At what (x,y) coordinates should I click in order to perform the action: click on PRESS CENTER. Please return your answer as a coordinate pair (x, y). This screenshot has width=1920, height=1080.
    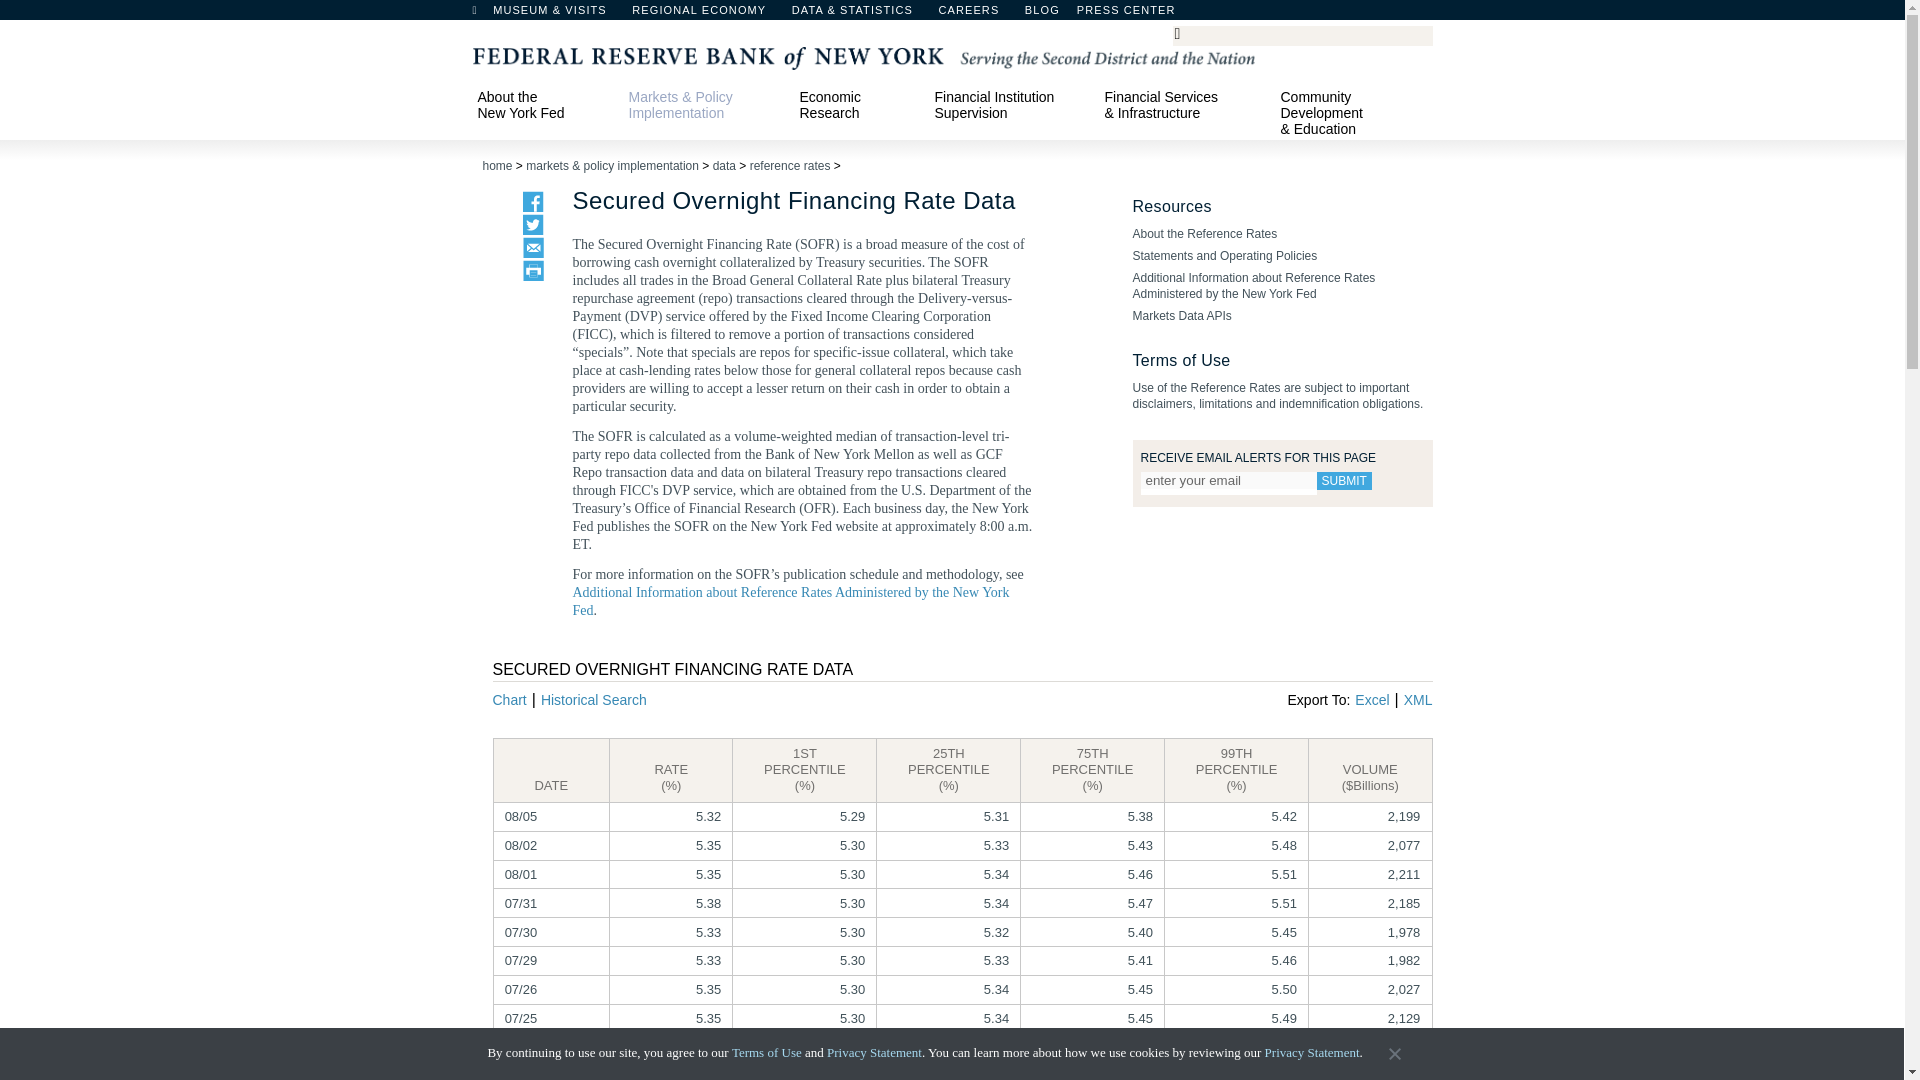
    Looking at the image, I should click on (1136, 15).